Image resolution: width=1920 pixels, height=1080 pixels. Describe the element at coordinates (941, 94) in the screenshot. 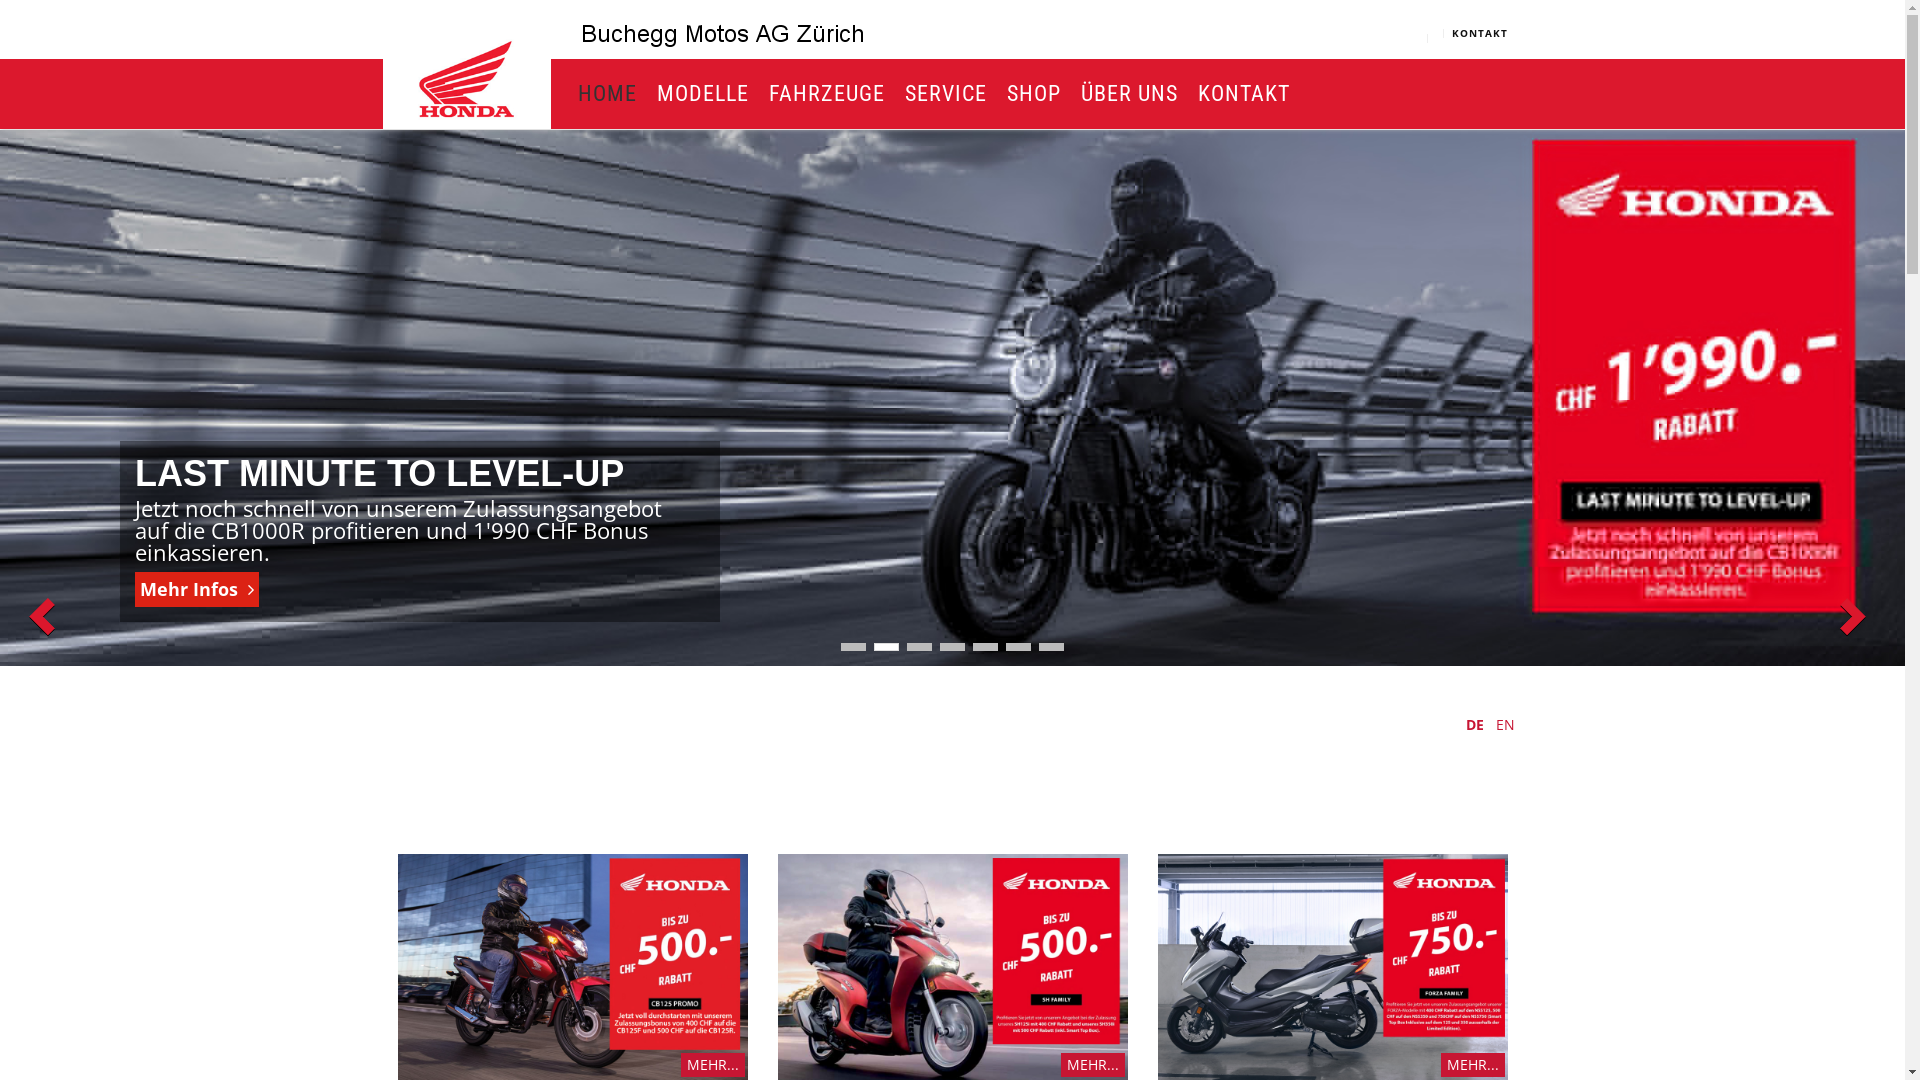

I see `SERVICE` at that location.